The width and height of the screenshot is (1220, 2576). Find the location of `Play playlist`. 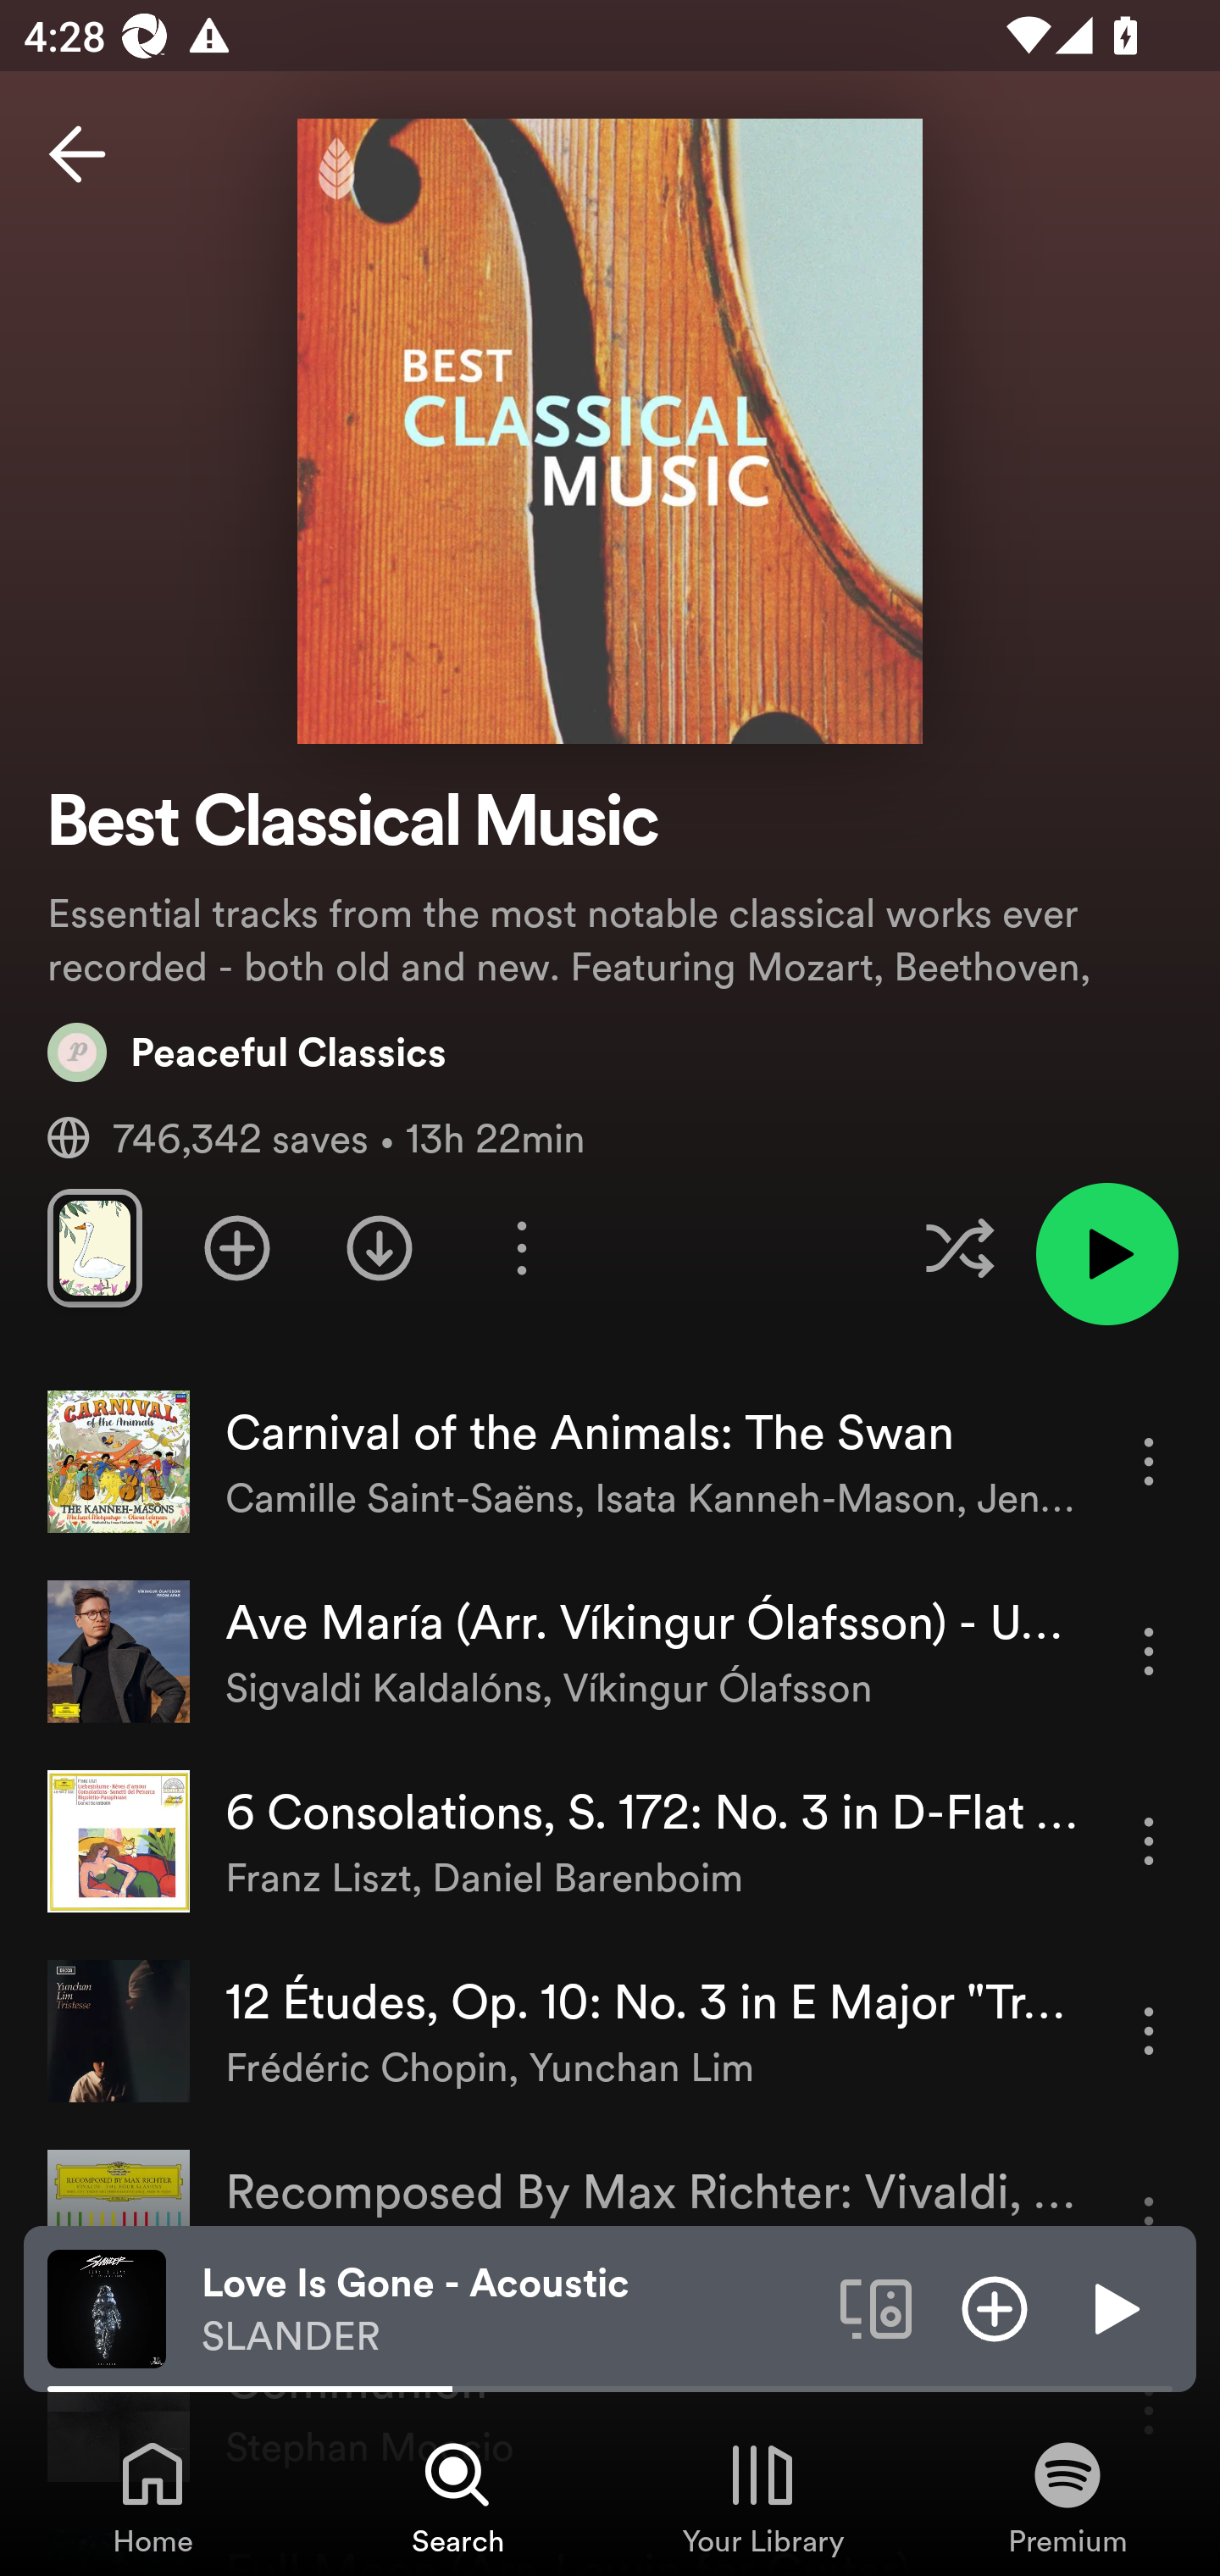

Play playlist is located at coordinates (1106, 1254).